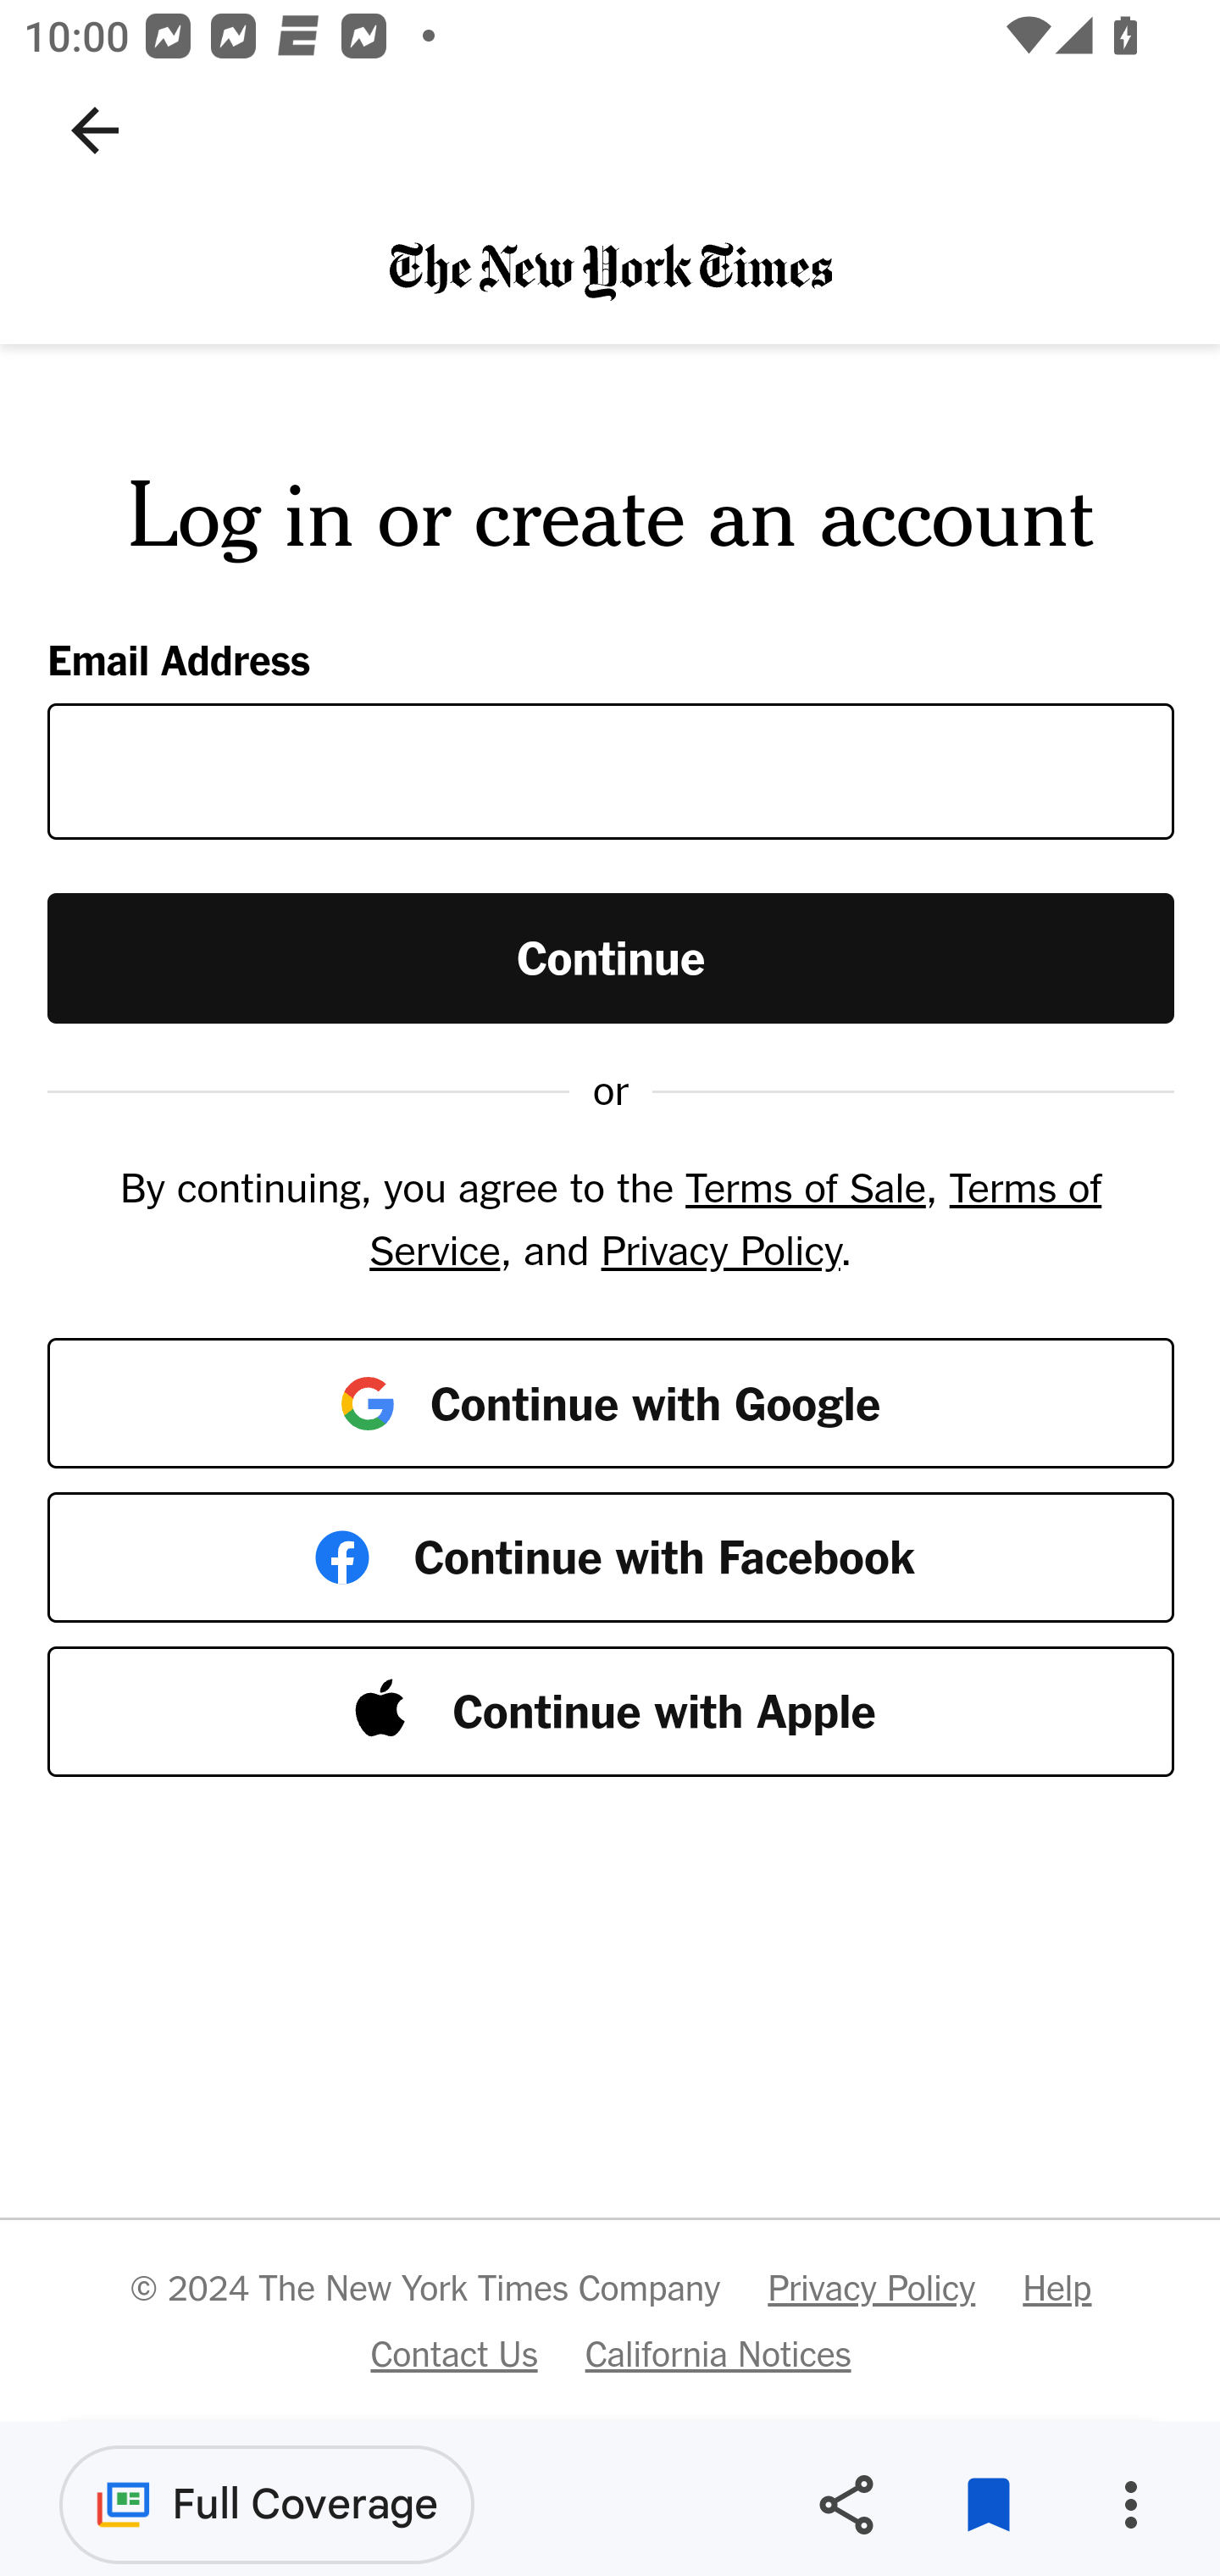  What do you see at coordinates (1130, 2505) in the screenshot?
I see `More options` at bounding box center [1130, 2505].